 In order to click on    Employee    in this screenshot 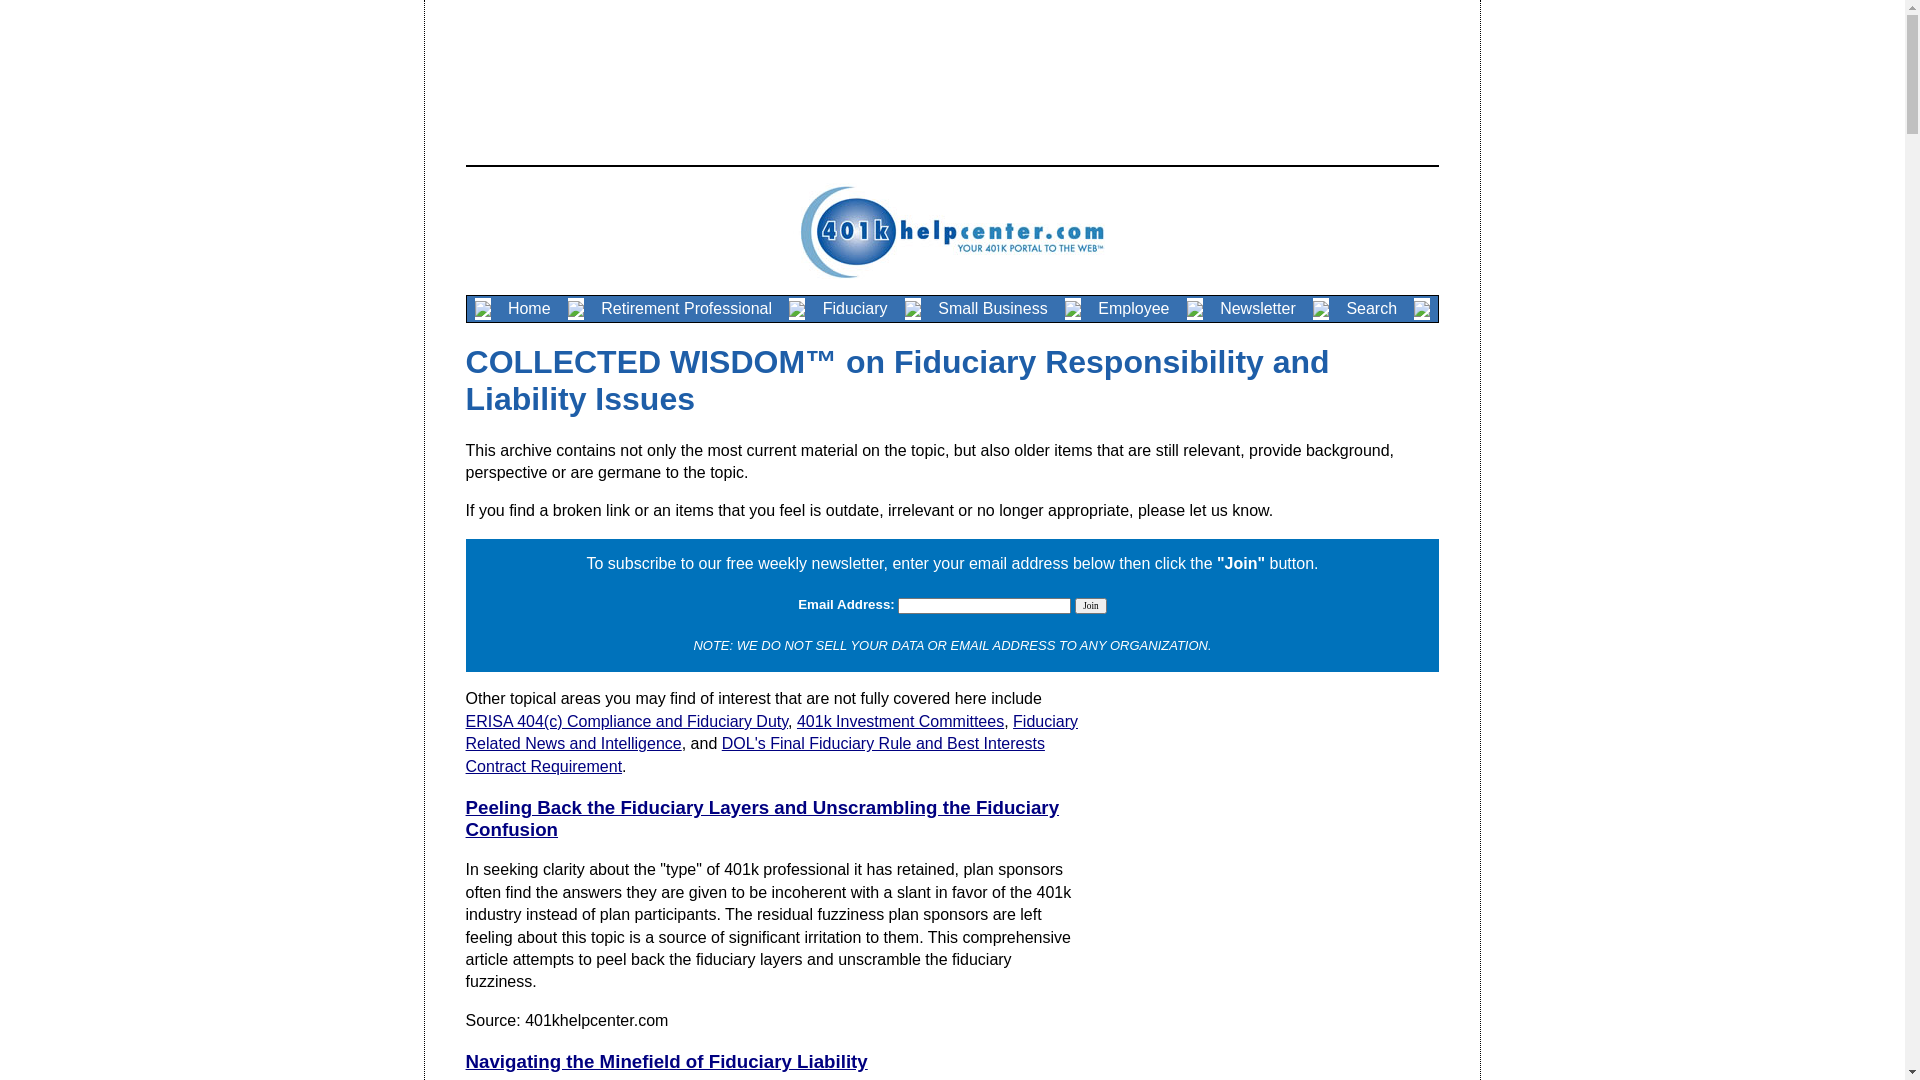, I will do `click(1134, 309)`.